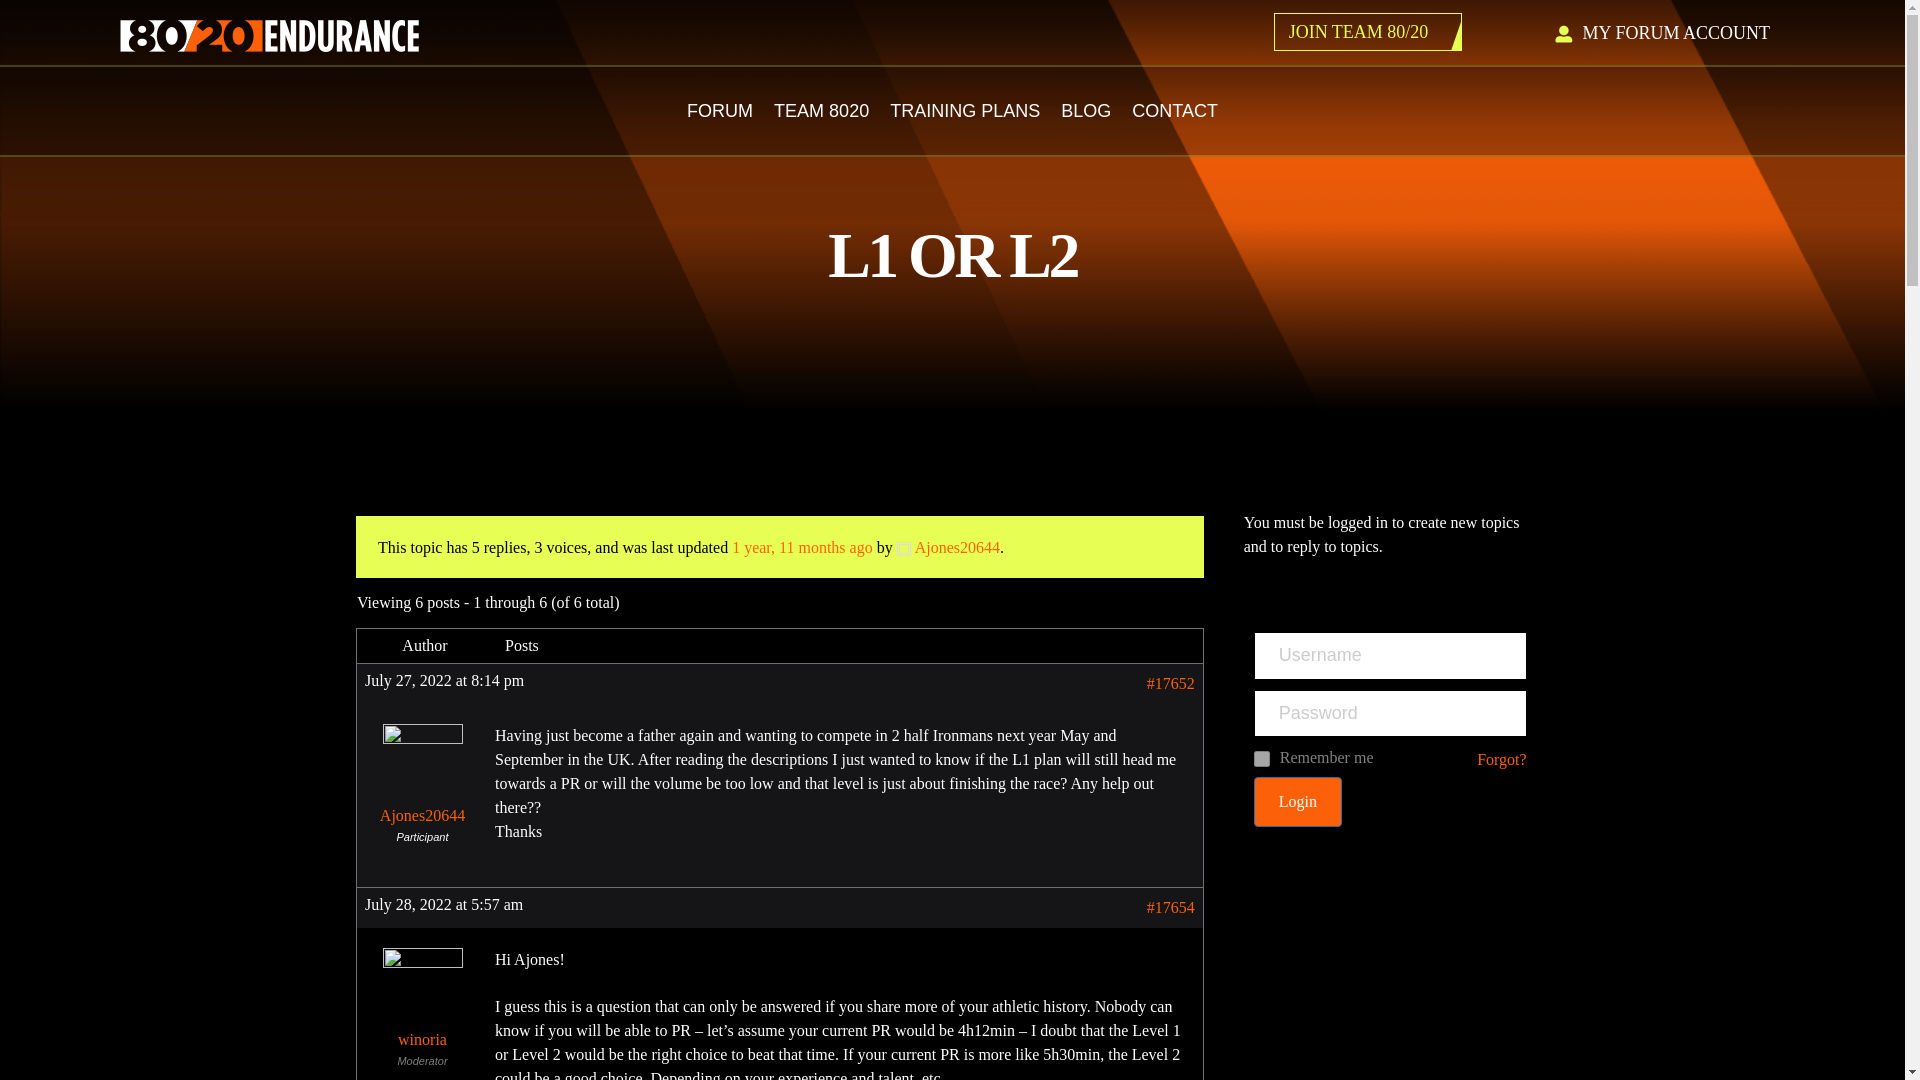 This screenshot has width=1920, height=1080. I want to click on View winoria's profile, so click(422, 1002).